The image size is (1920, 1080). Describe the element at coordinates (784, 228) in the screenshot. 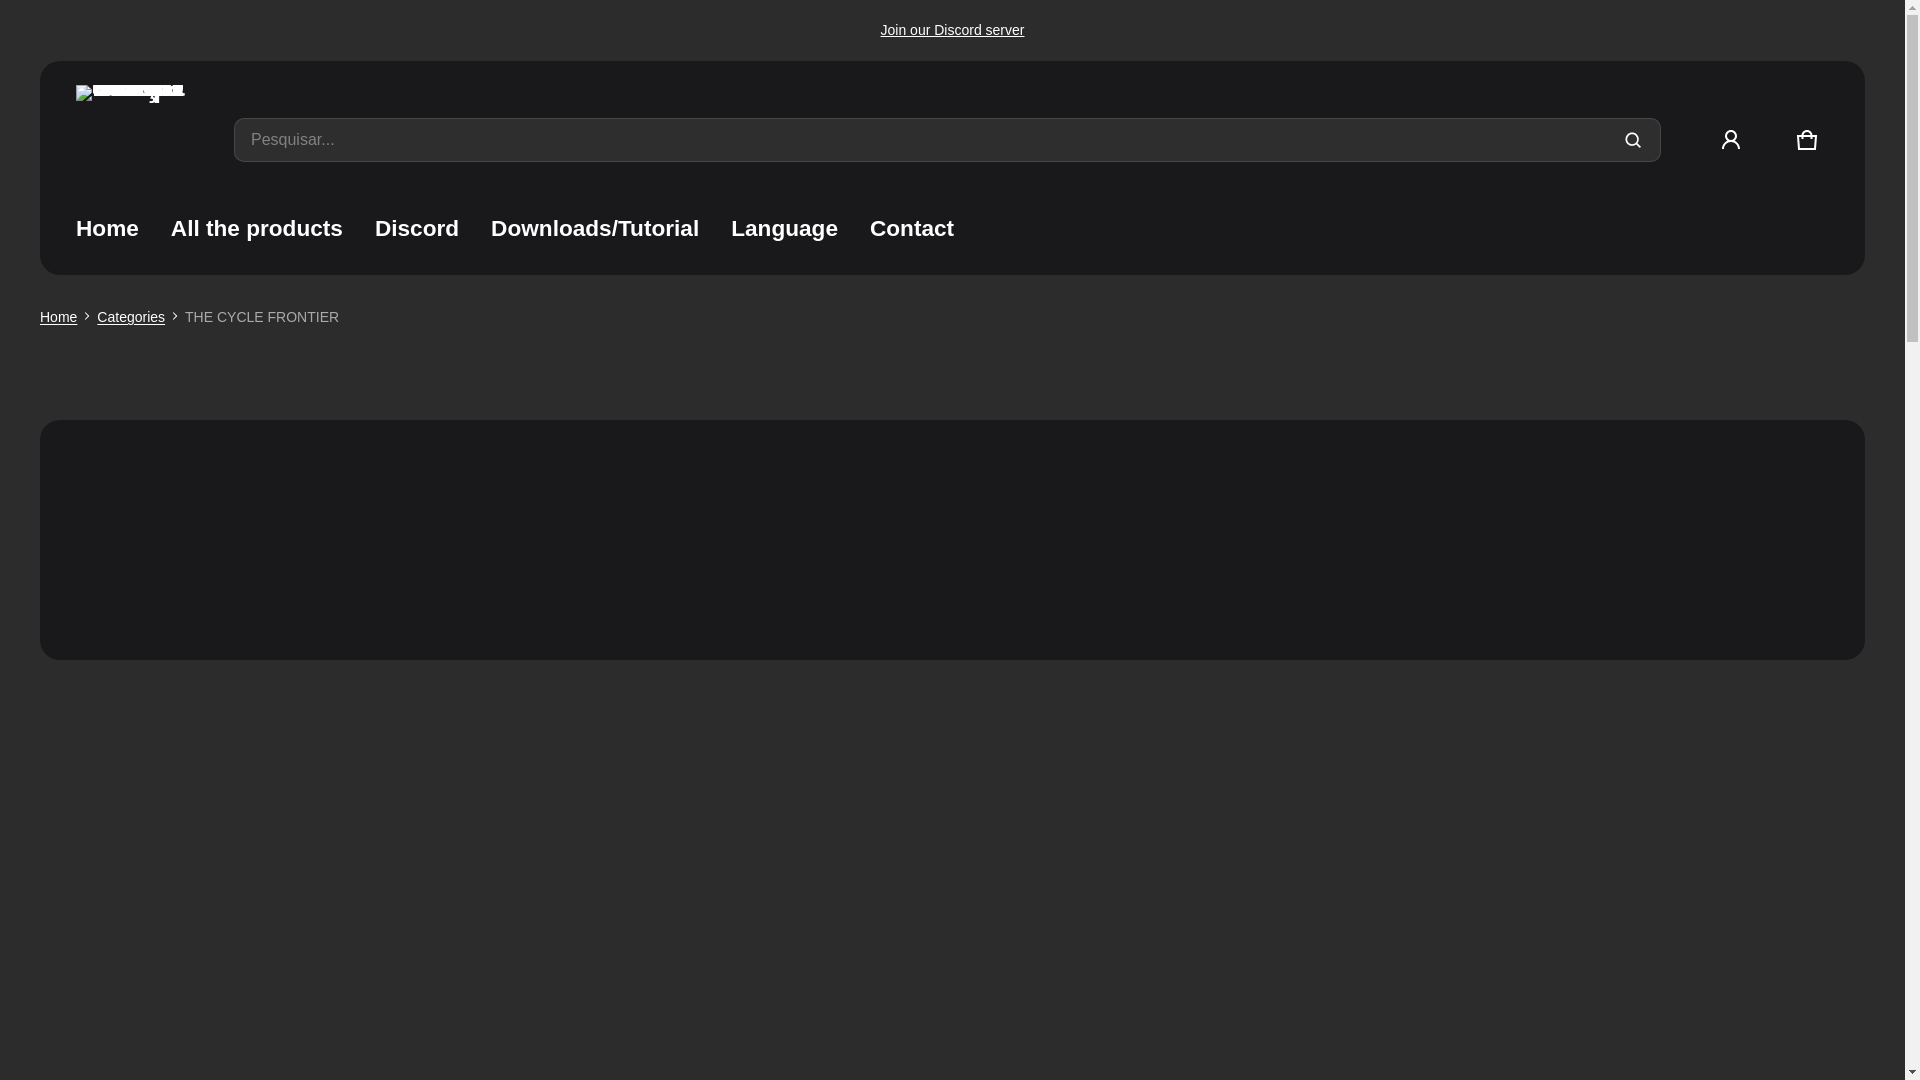

I see `All the products` at that location.